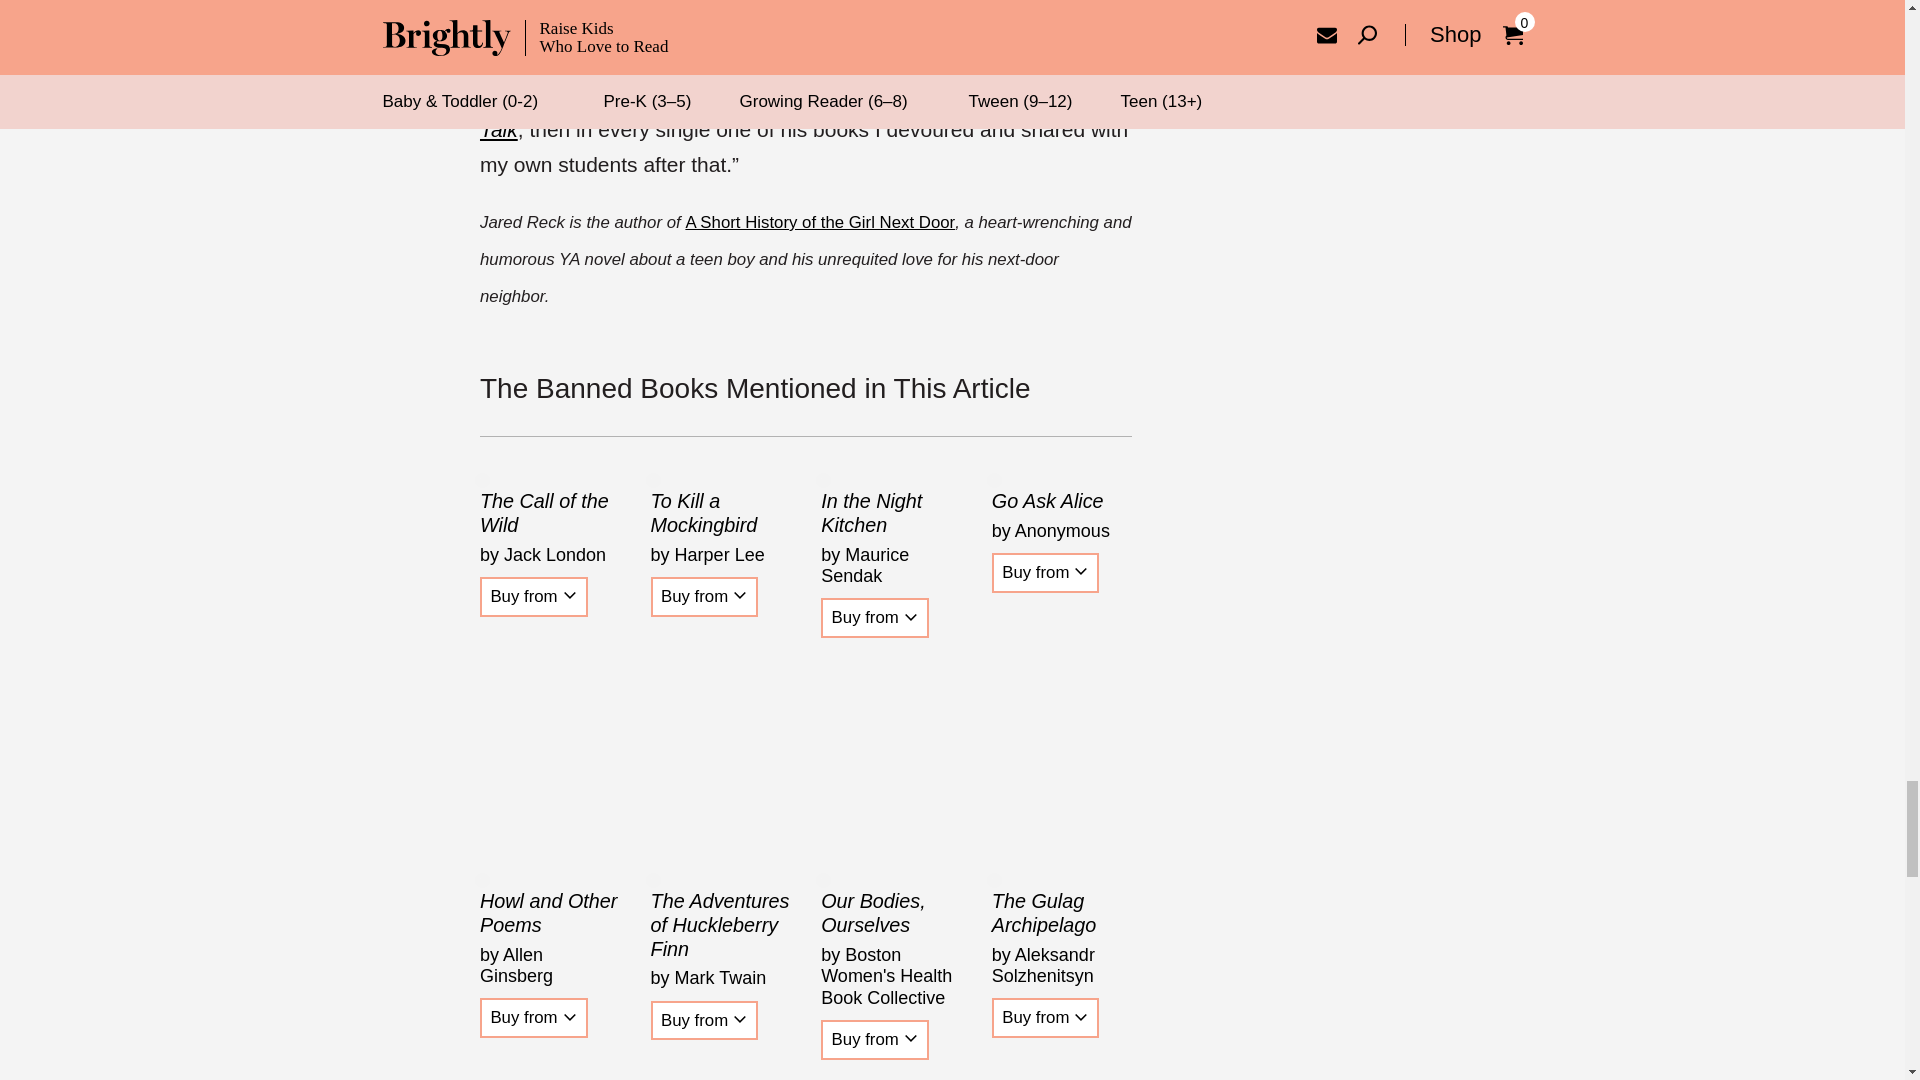 This screenshot has width=1920, height=1080. I want to click on uniE601, so click(570, 595).